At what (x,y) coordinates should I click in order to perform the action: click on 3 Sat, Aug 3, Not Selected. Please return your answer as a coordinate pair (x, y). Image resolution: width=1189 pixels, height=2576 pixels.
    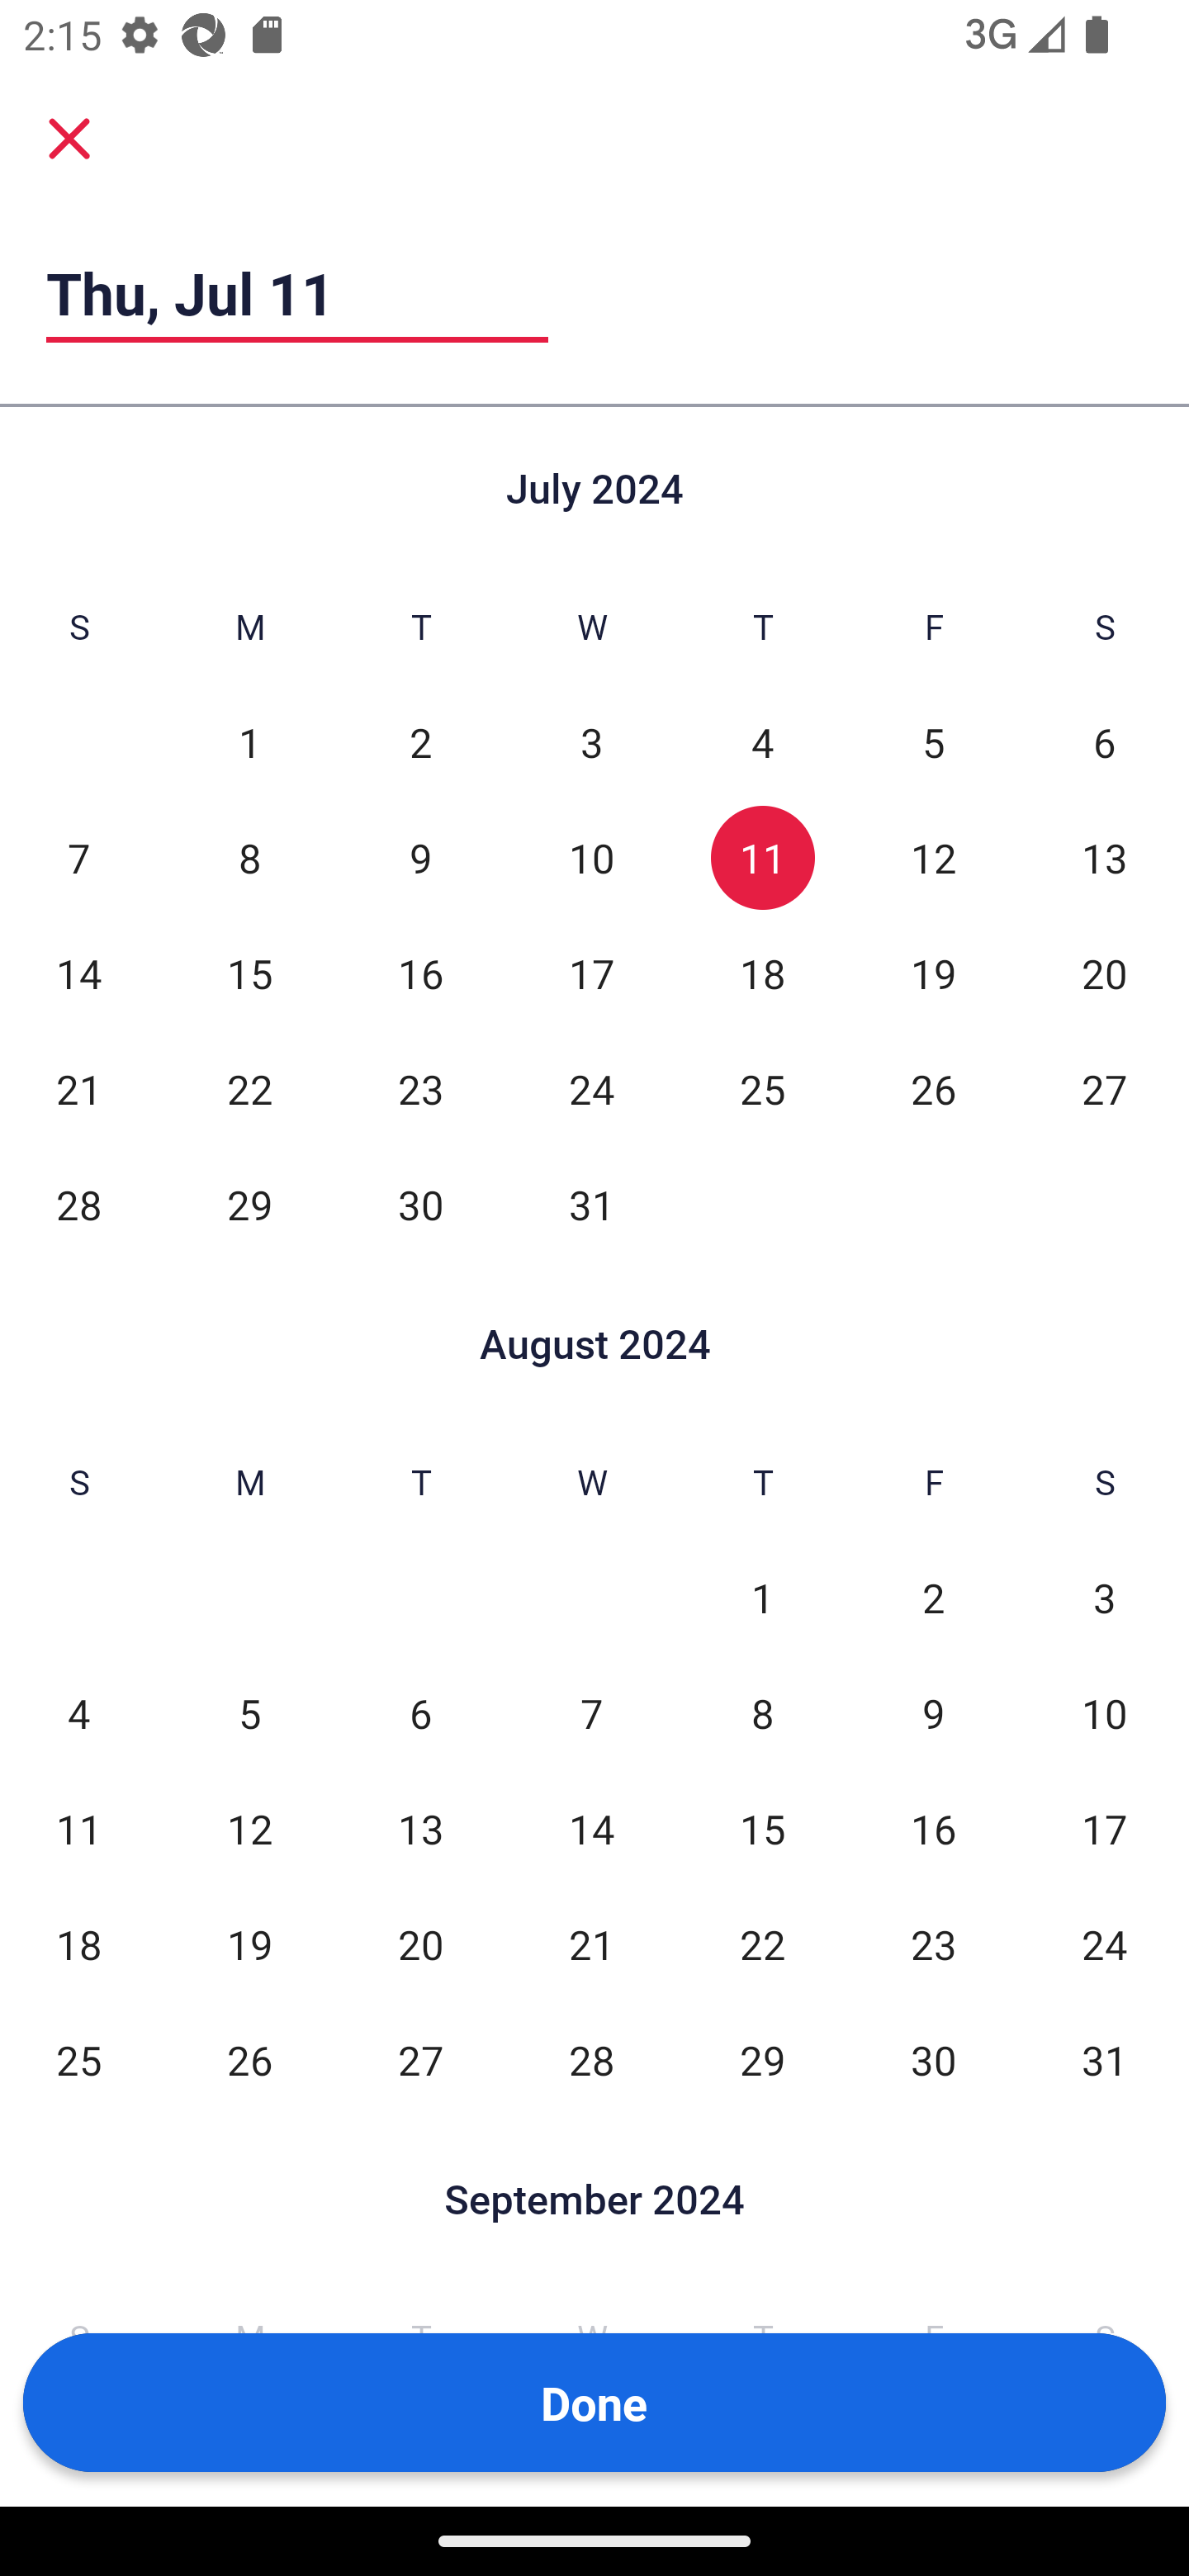
    Looking at the image, I should click on (1105, 1598).